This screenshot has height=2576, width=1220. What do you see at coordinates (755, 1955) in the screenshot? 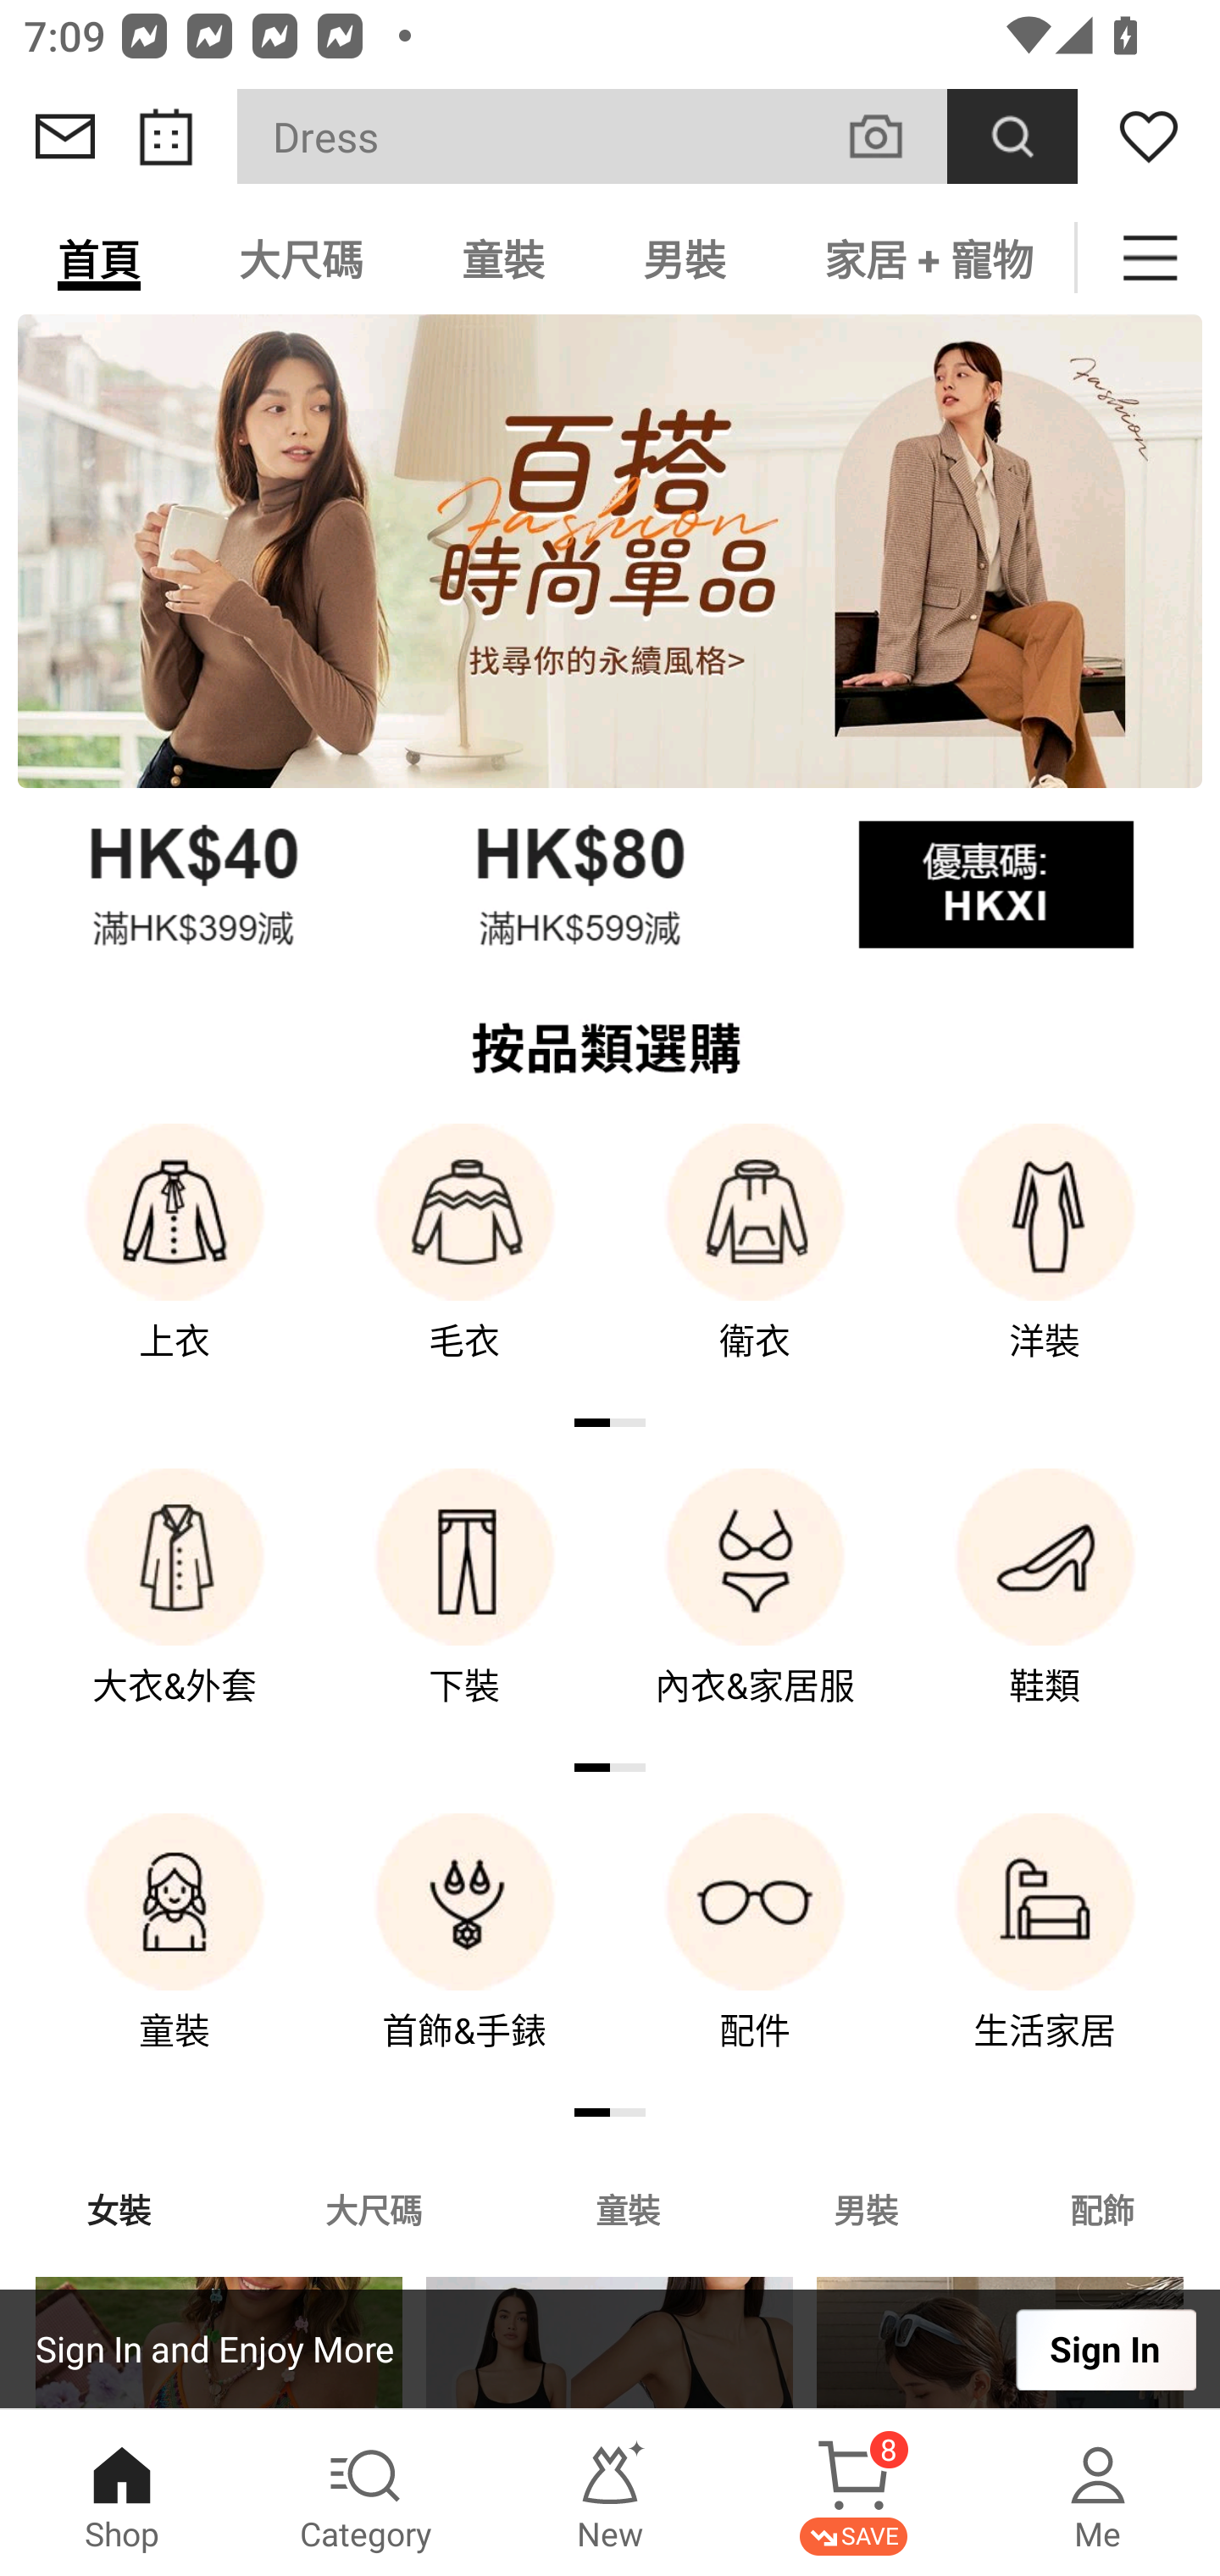
I see `配件` at bounding box center [755, 1955].